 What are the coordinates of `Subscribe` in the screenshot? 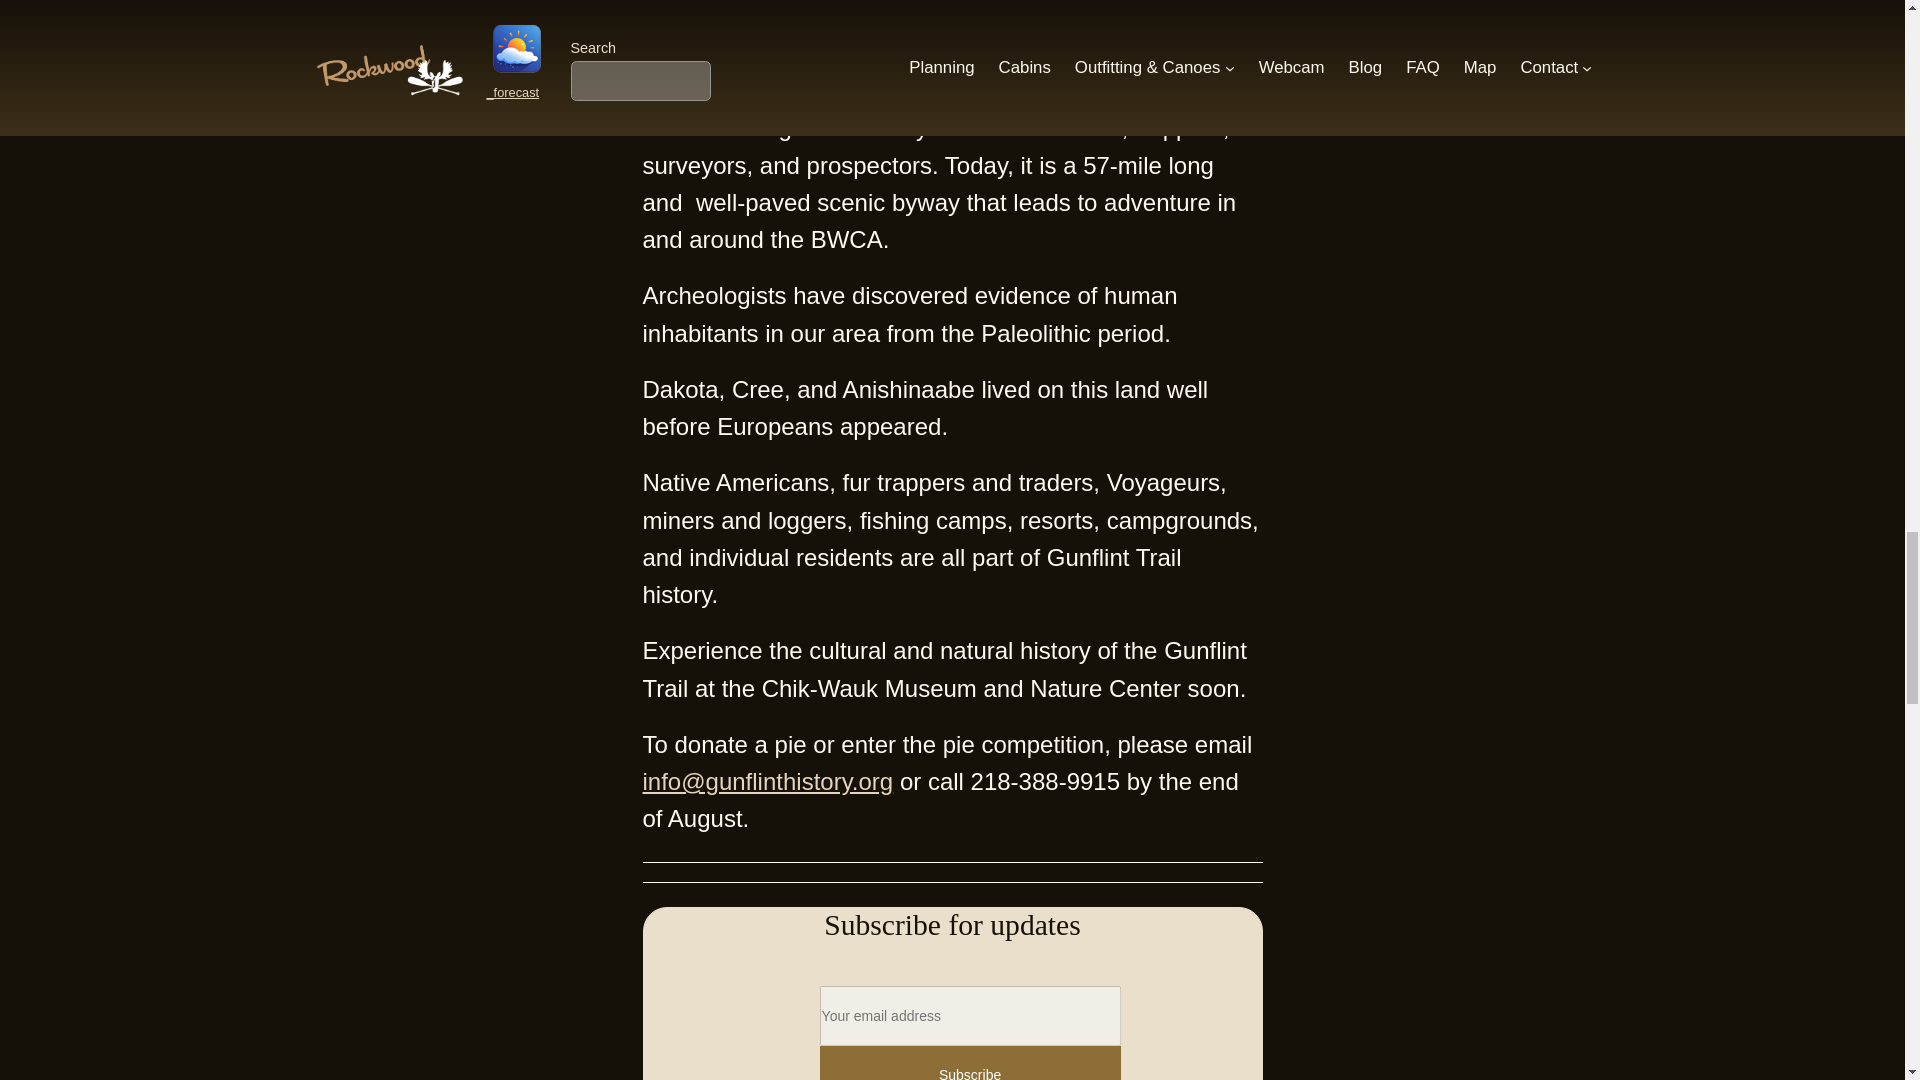 It's located at (970, 1063).